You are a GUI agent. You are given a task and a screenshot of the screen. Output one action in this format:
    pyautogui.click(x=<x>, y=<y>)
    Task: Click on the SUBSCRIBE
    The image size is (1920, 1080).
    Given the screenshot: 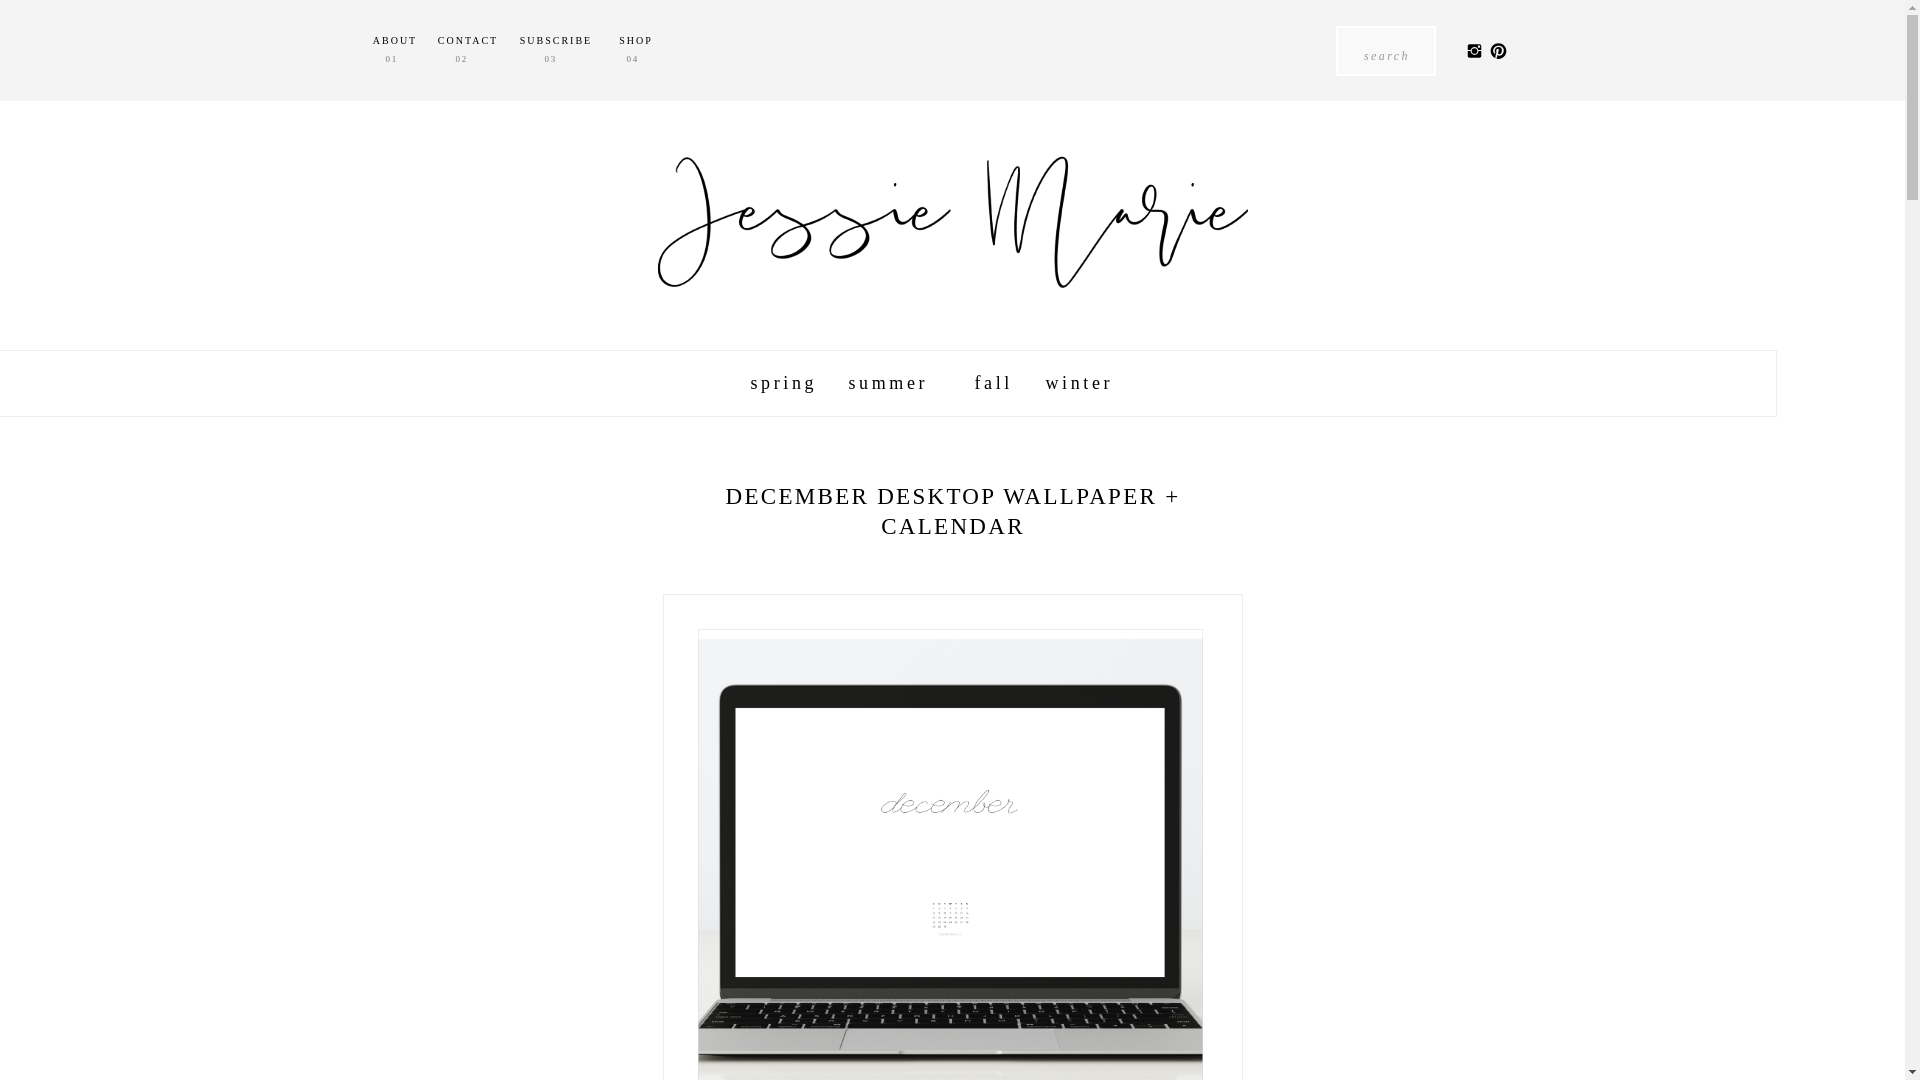 What is the action you would take?
    pyautogui.click(x=554, y=52)
    